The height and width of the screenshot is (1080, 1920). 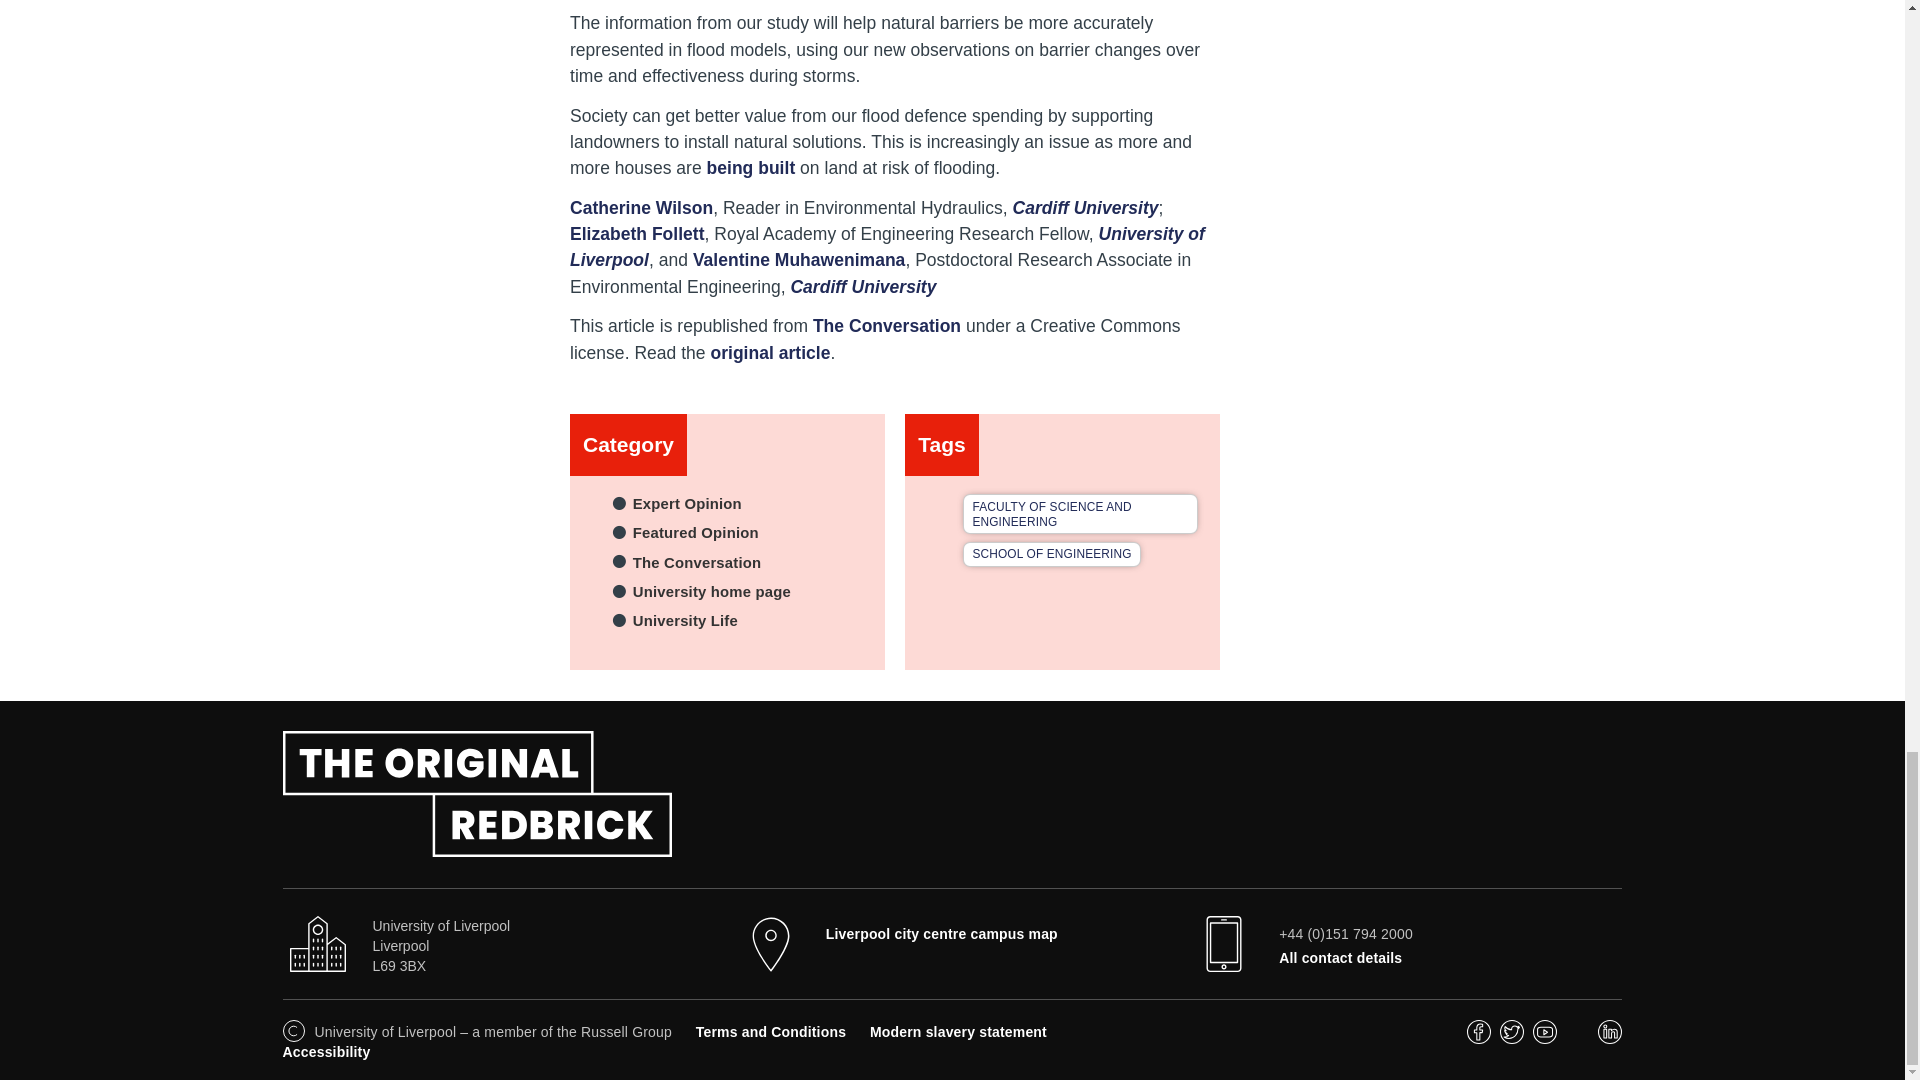 What do you see at coordinates (958, 1032) in the screenshot?
I see `Modern slavery statement` at bounding box center [958, 1032].